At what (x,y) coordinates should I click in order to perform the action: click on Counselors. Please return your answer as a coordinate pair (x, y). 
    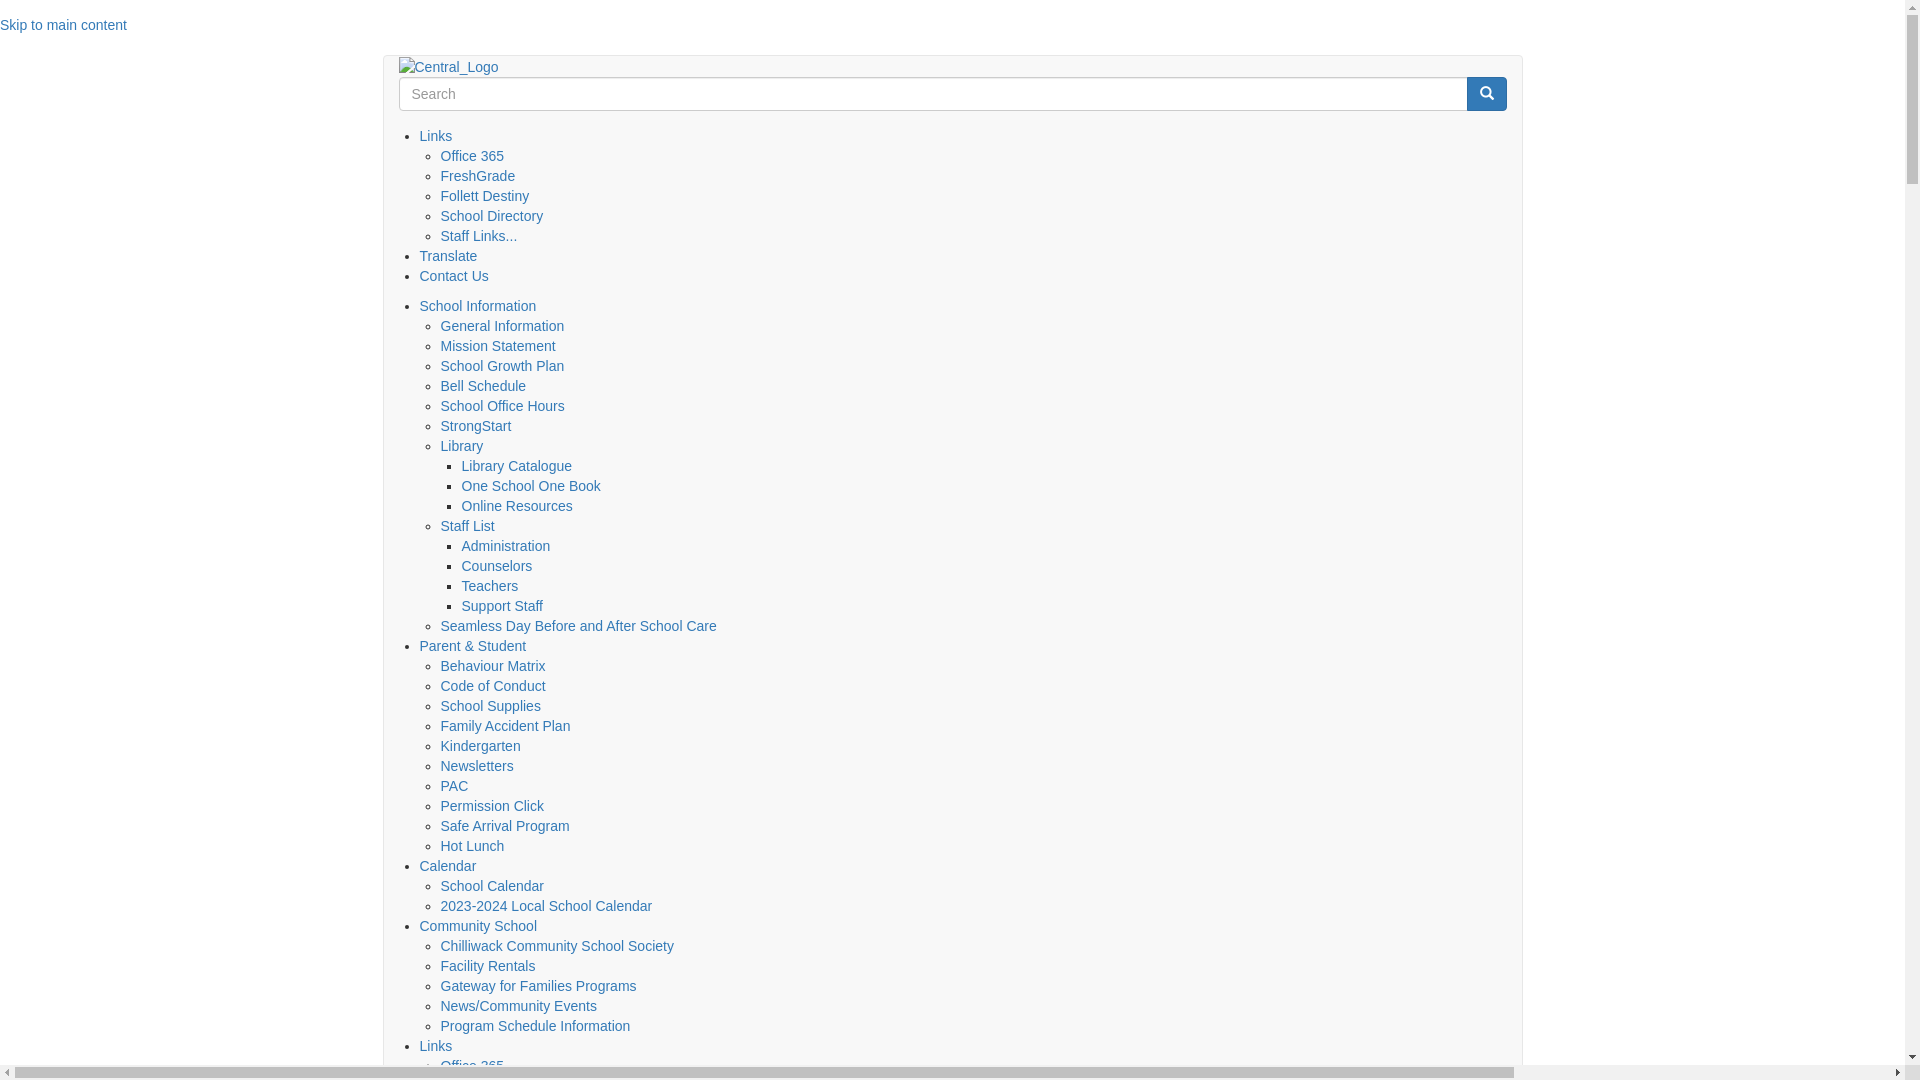
    Looking at the image, I should click on (498, 566).